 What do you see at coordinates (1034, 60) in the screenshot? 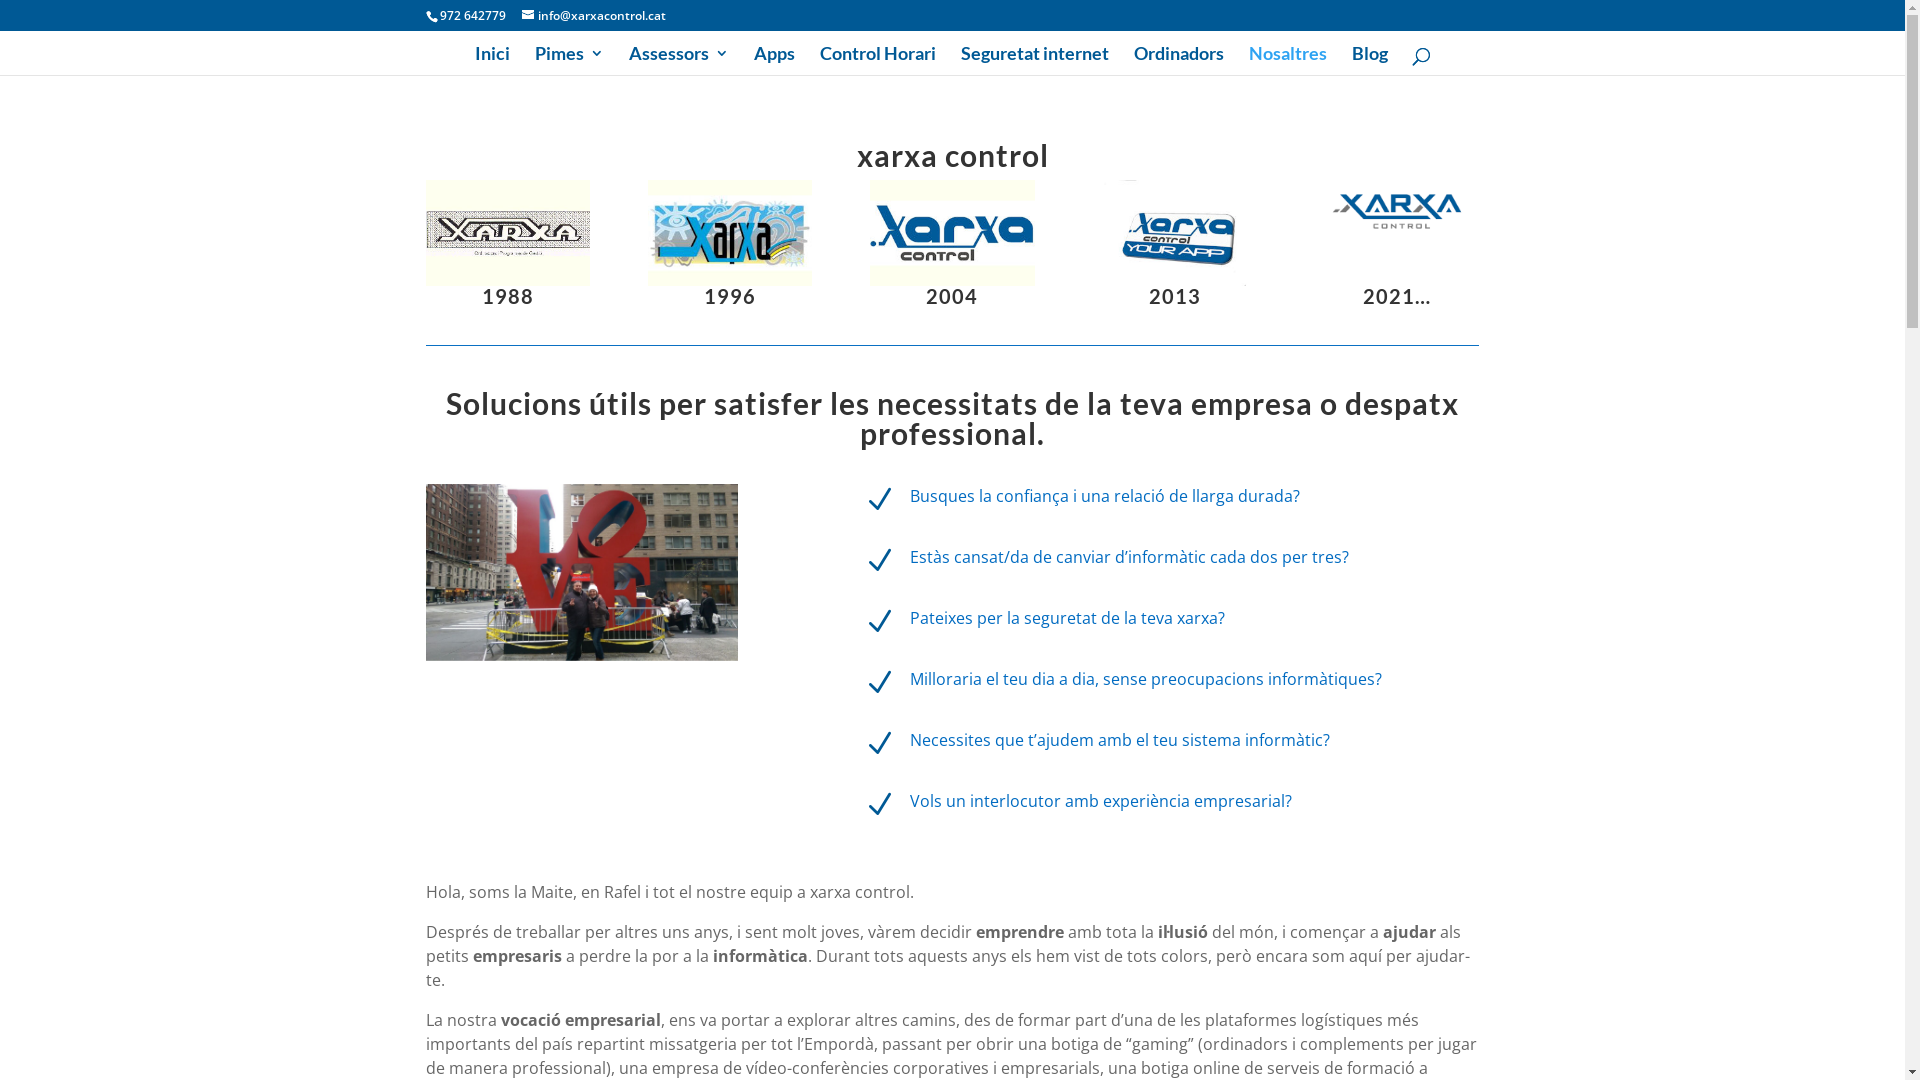
I see `Seguretat internet` at bounding box center [1034, 60].